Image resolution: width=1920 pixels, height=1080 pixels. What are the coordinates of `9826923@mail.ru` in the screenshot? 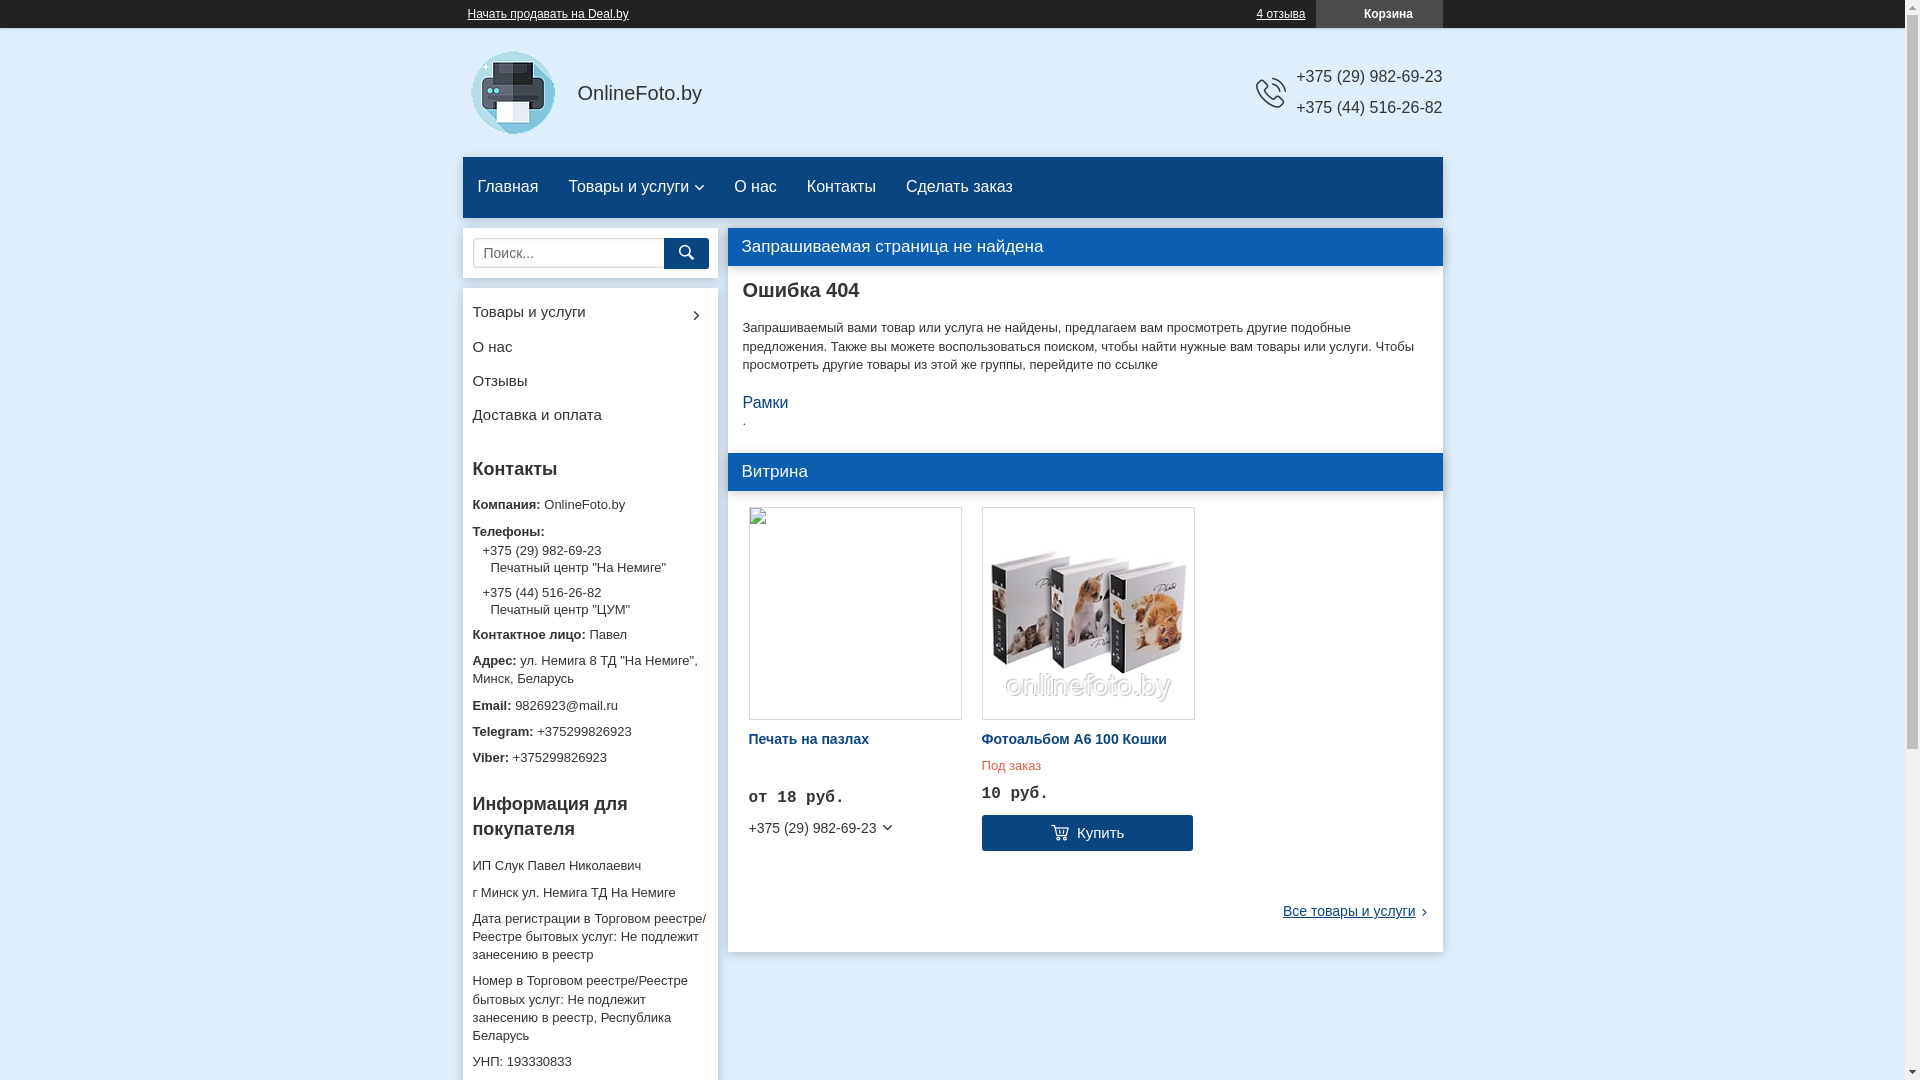 It's located at (590, 705).